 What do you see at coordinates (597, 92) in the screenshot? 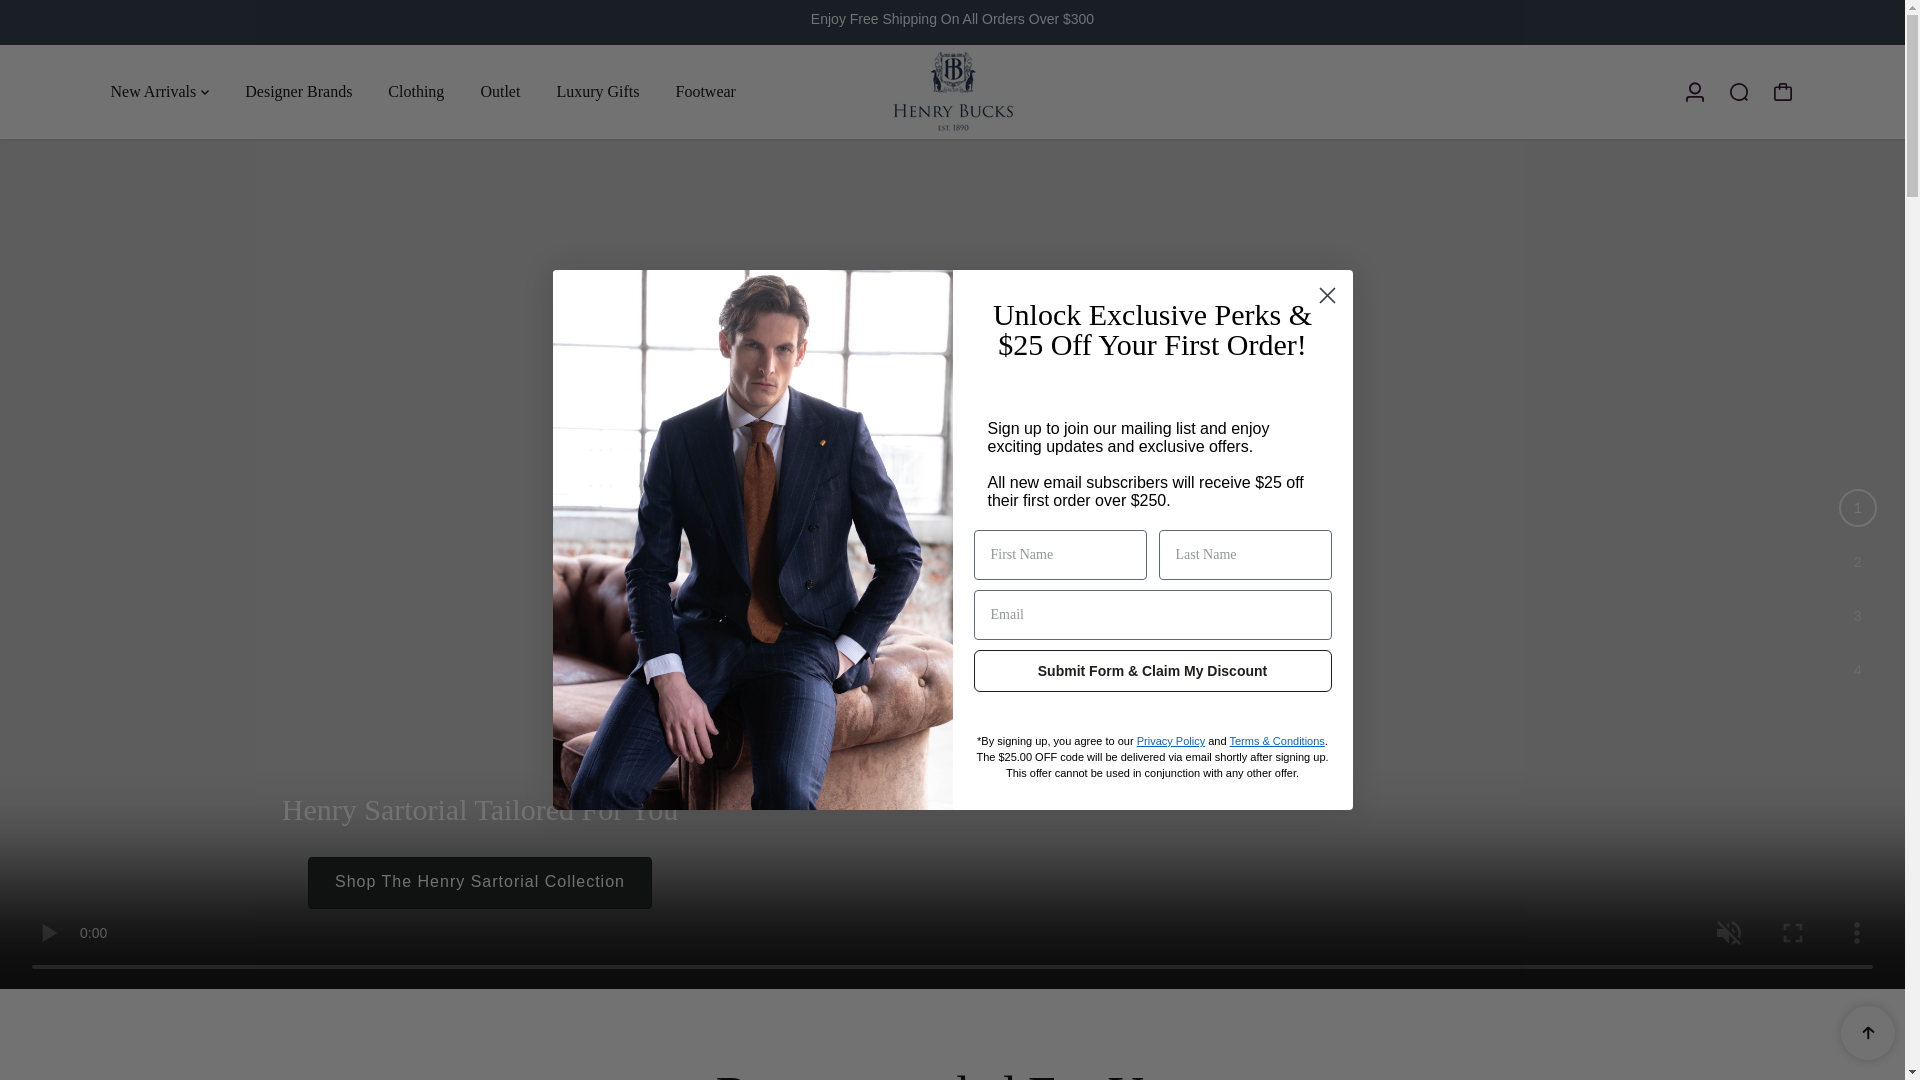
I see `Luxury Gifts` at bounding box center [597, 92].